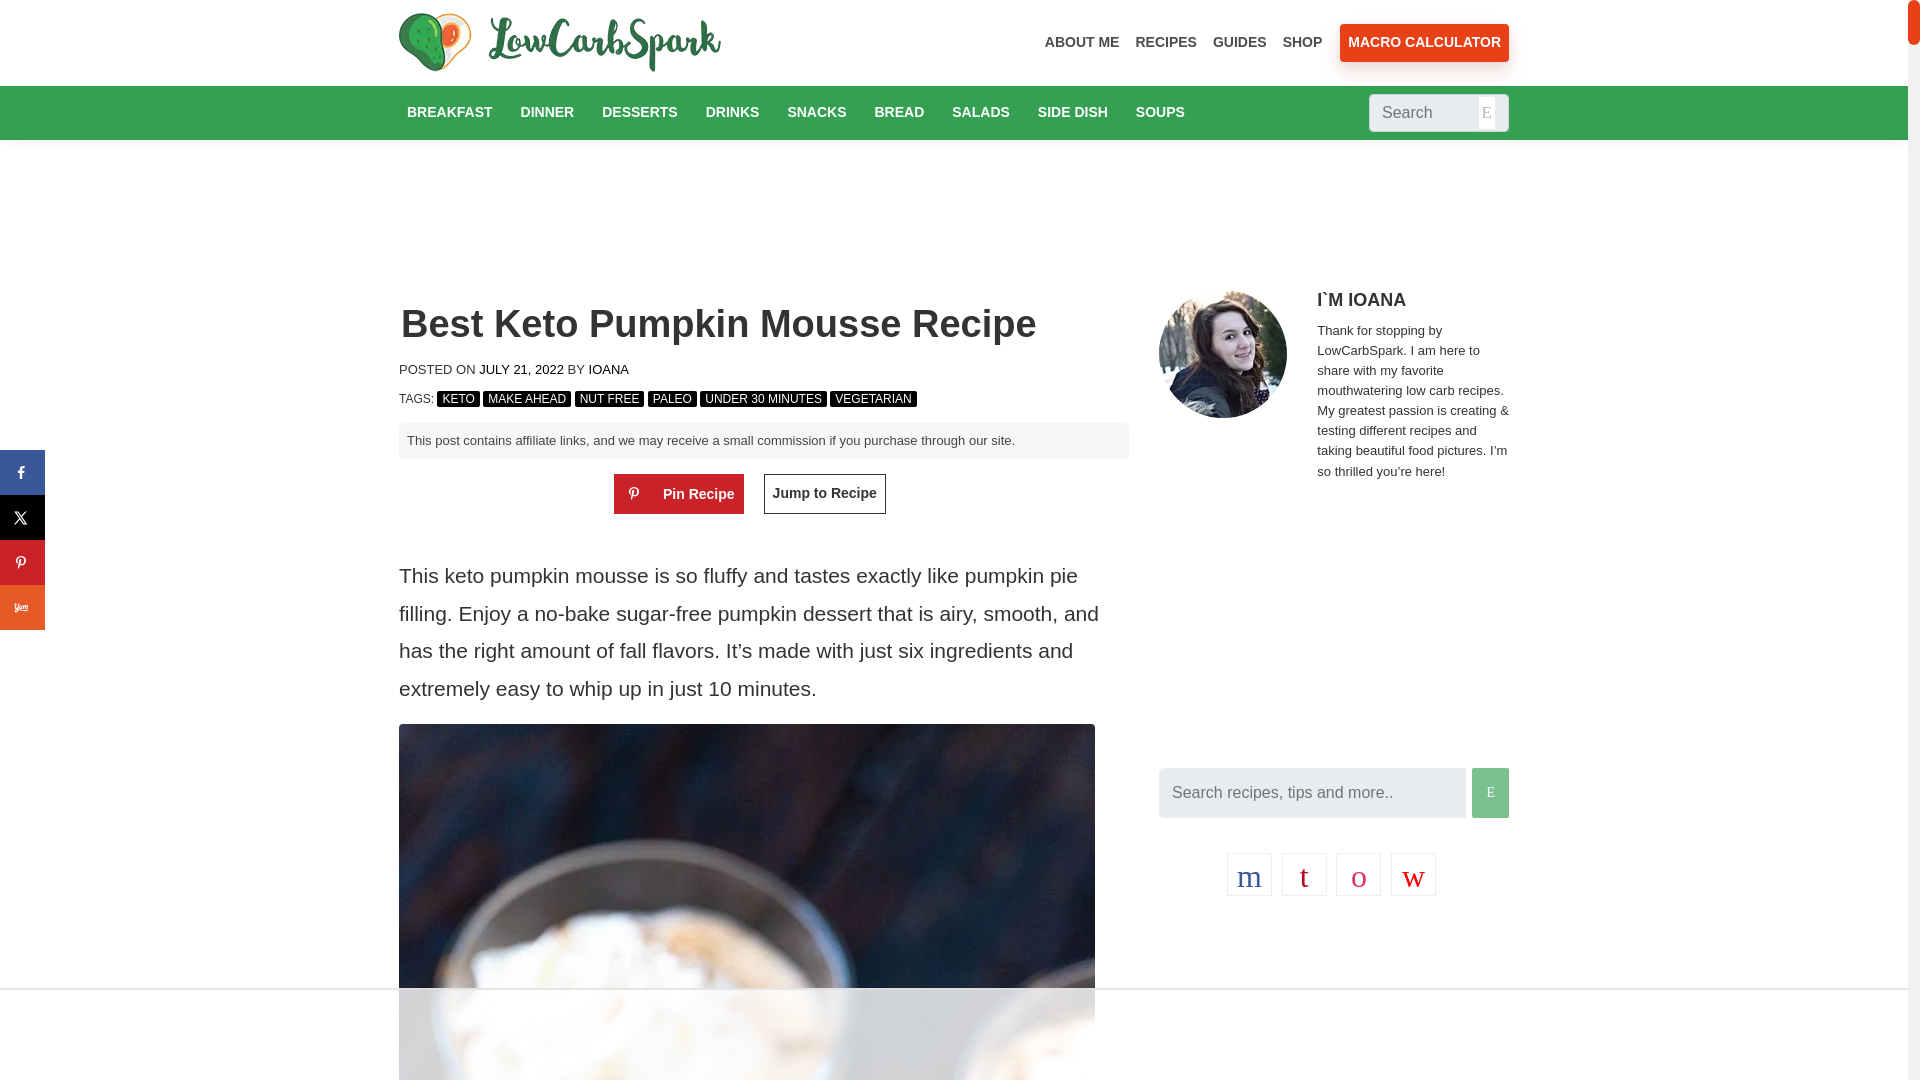 The image size is (1920, 1080). What do you see at coordinates (872, 398) in the screenshot?
I see `VEGETARIAN` at bounding box center [872, 398].